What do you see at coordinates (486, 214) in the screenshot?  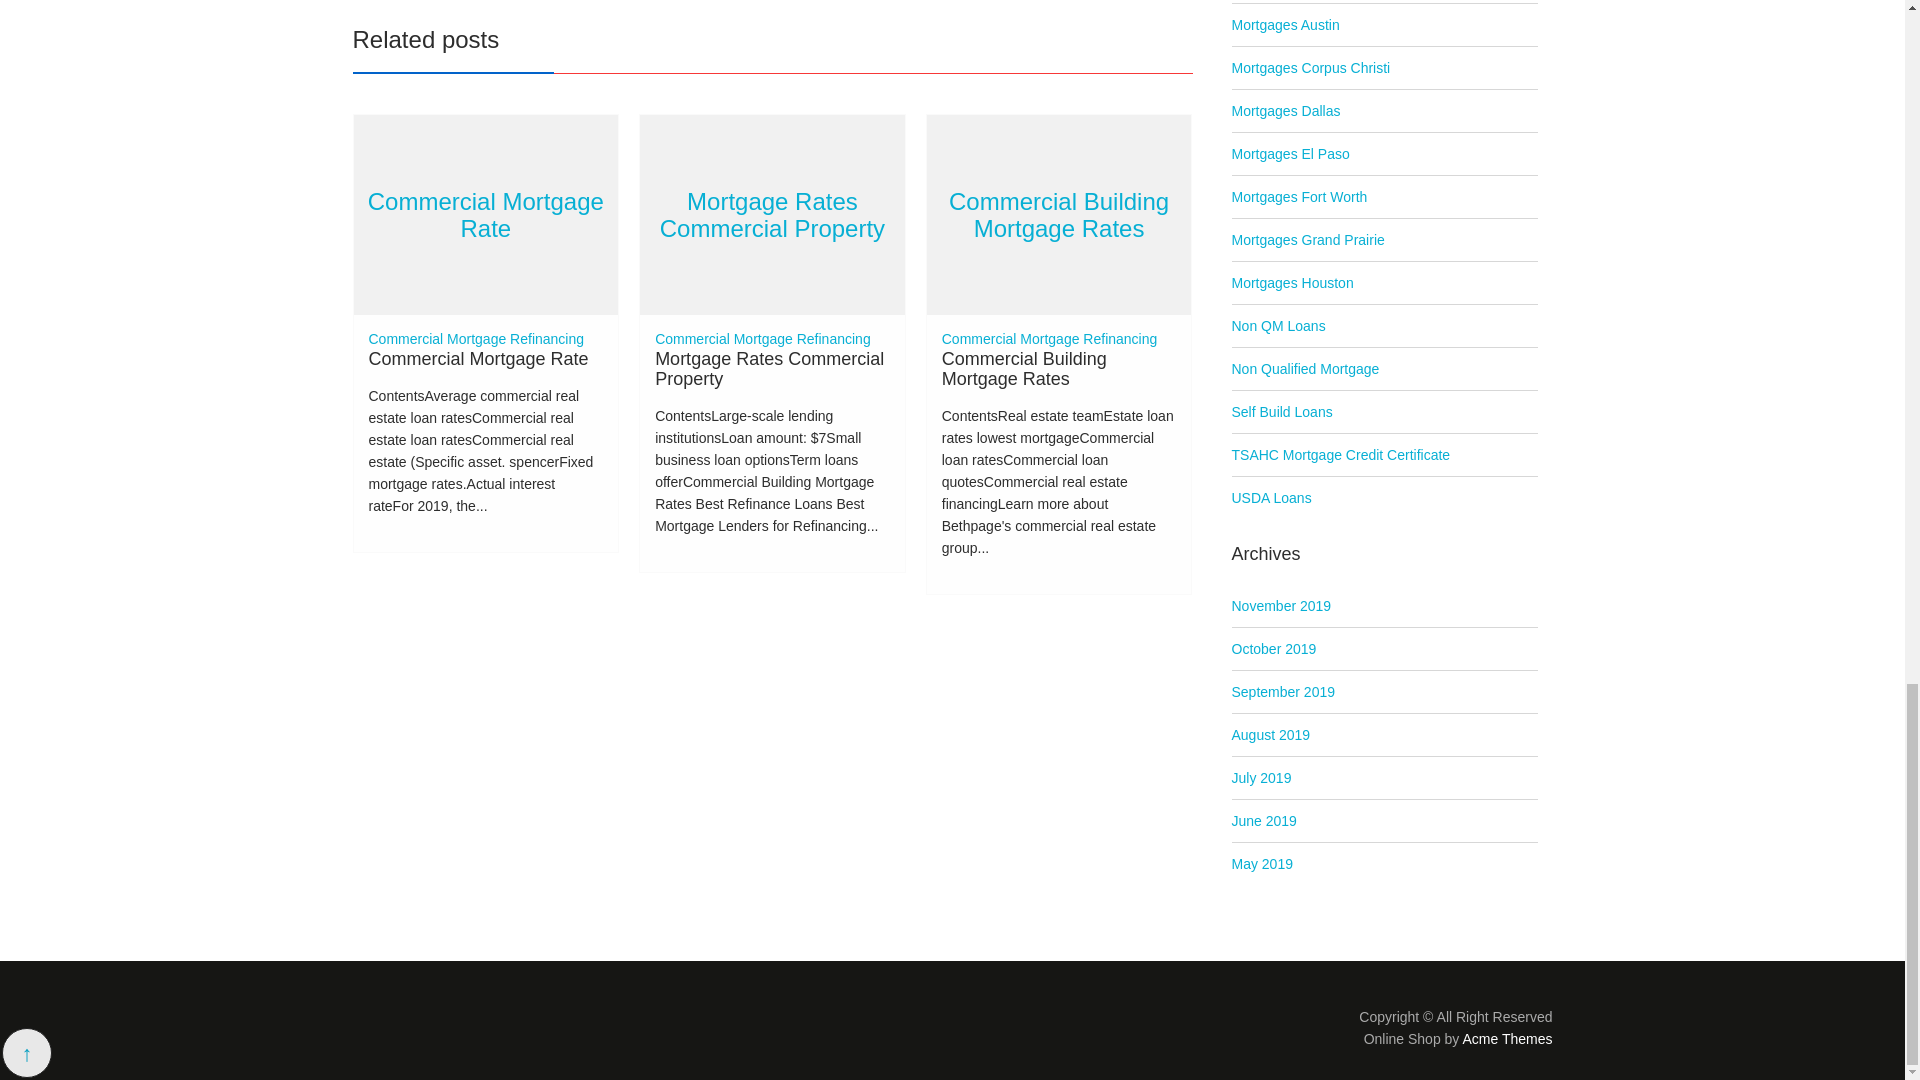 I see `Commercial Mortgage Rate` at bounding box center [486, 214].